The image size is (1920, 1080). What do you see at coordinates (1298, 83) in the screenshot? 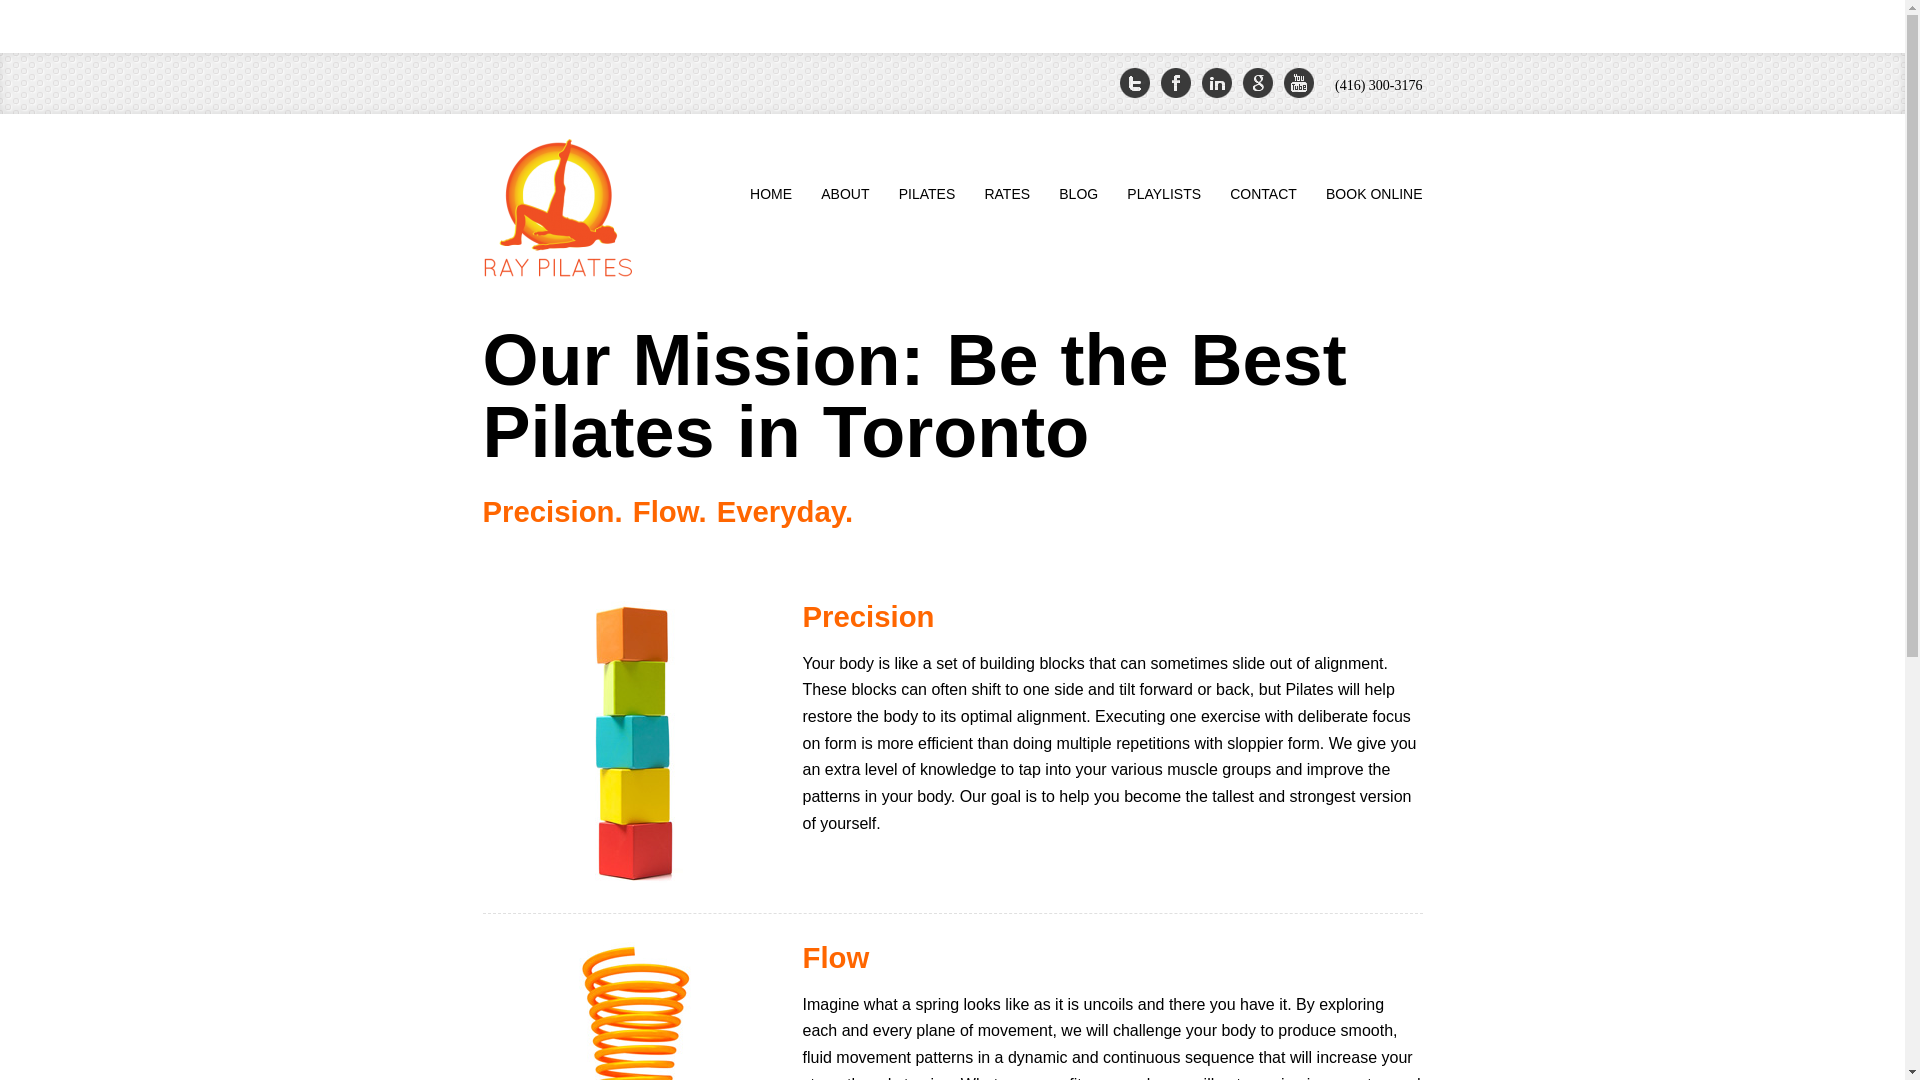
I see `youtube` at bounding box center [1298, 83].